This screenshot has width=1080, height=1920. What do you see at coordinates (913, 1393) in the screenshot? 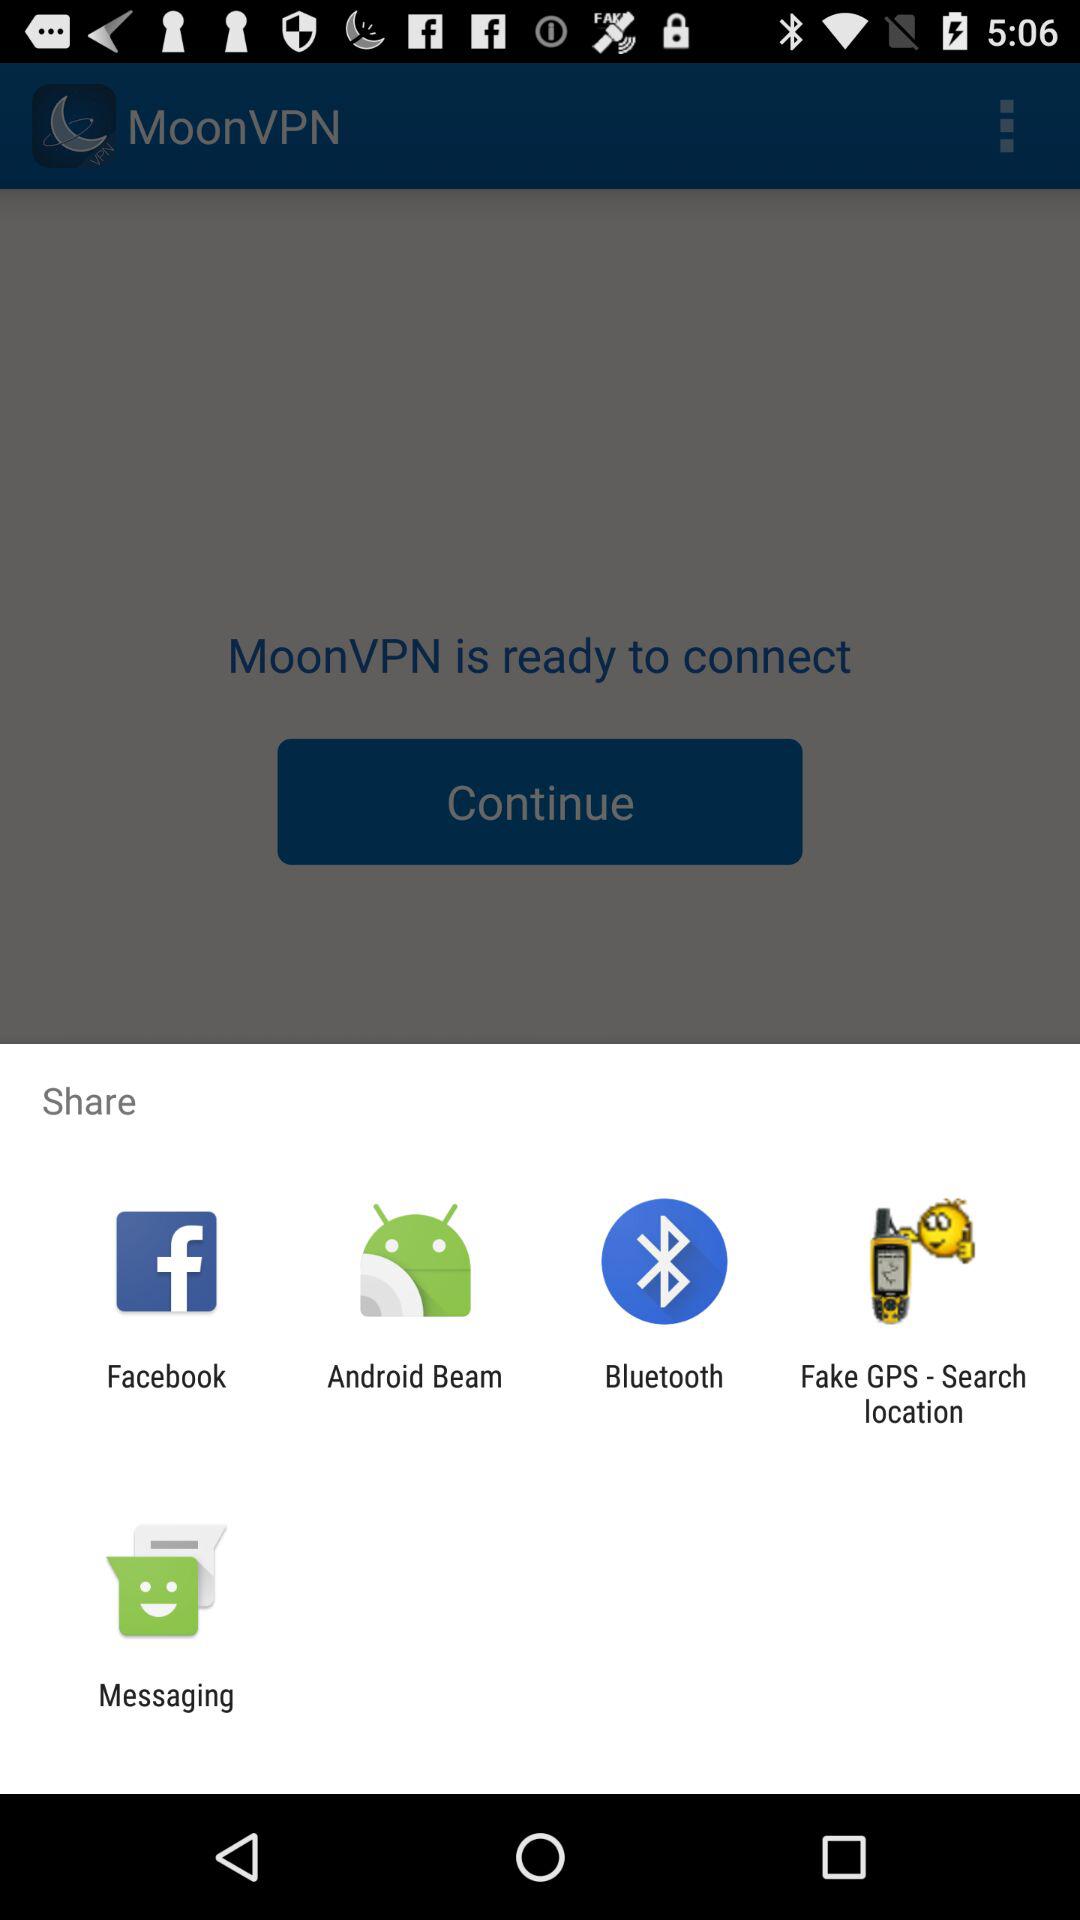
I see `scroll until the fake gps search app` at bounding box center [913, 1393].